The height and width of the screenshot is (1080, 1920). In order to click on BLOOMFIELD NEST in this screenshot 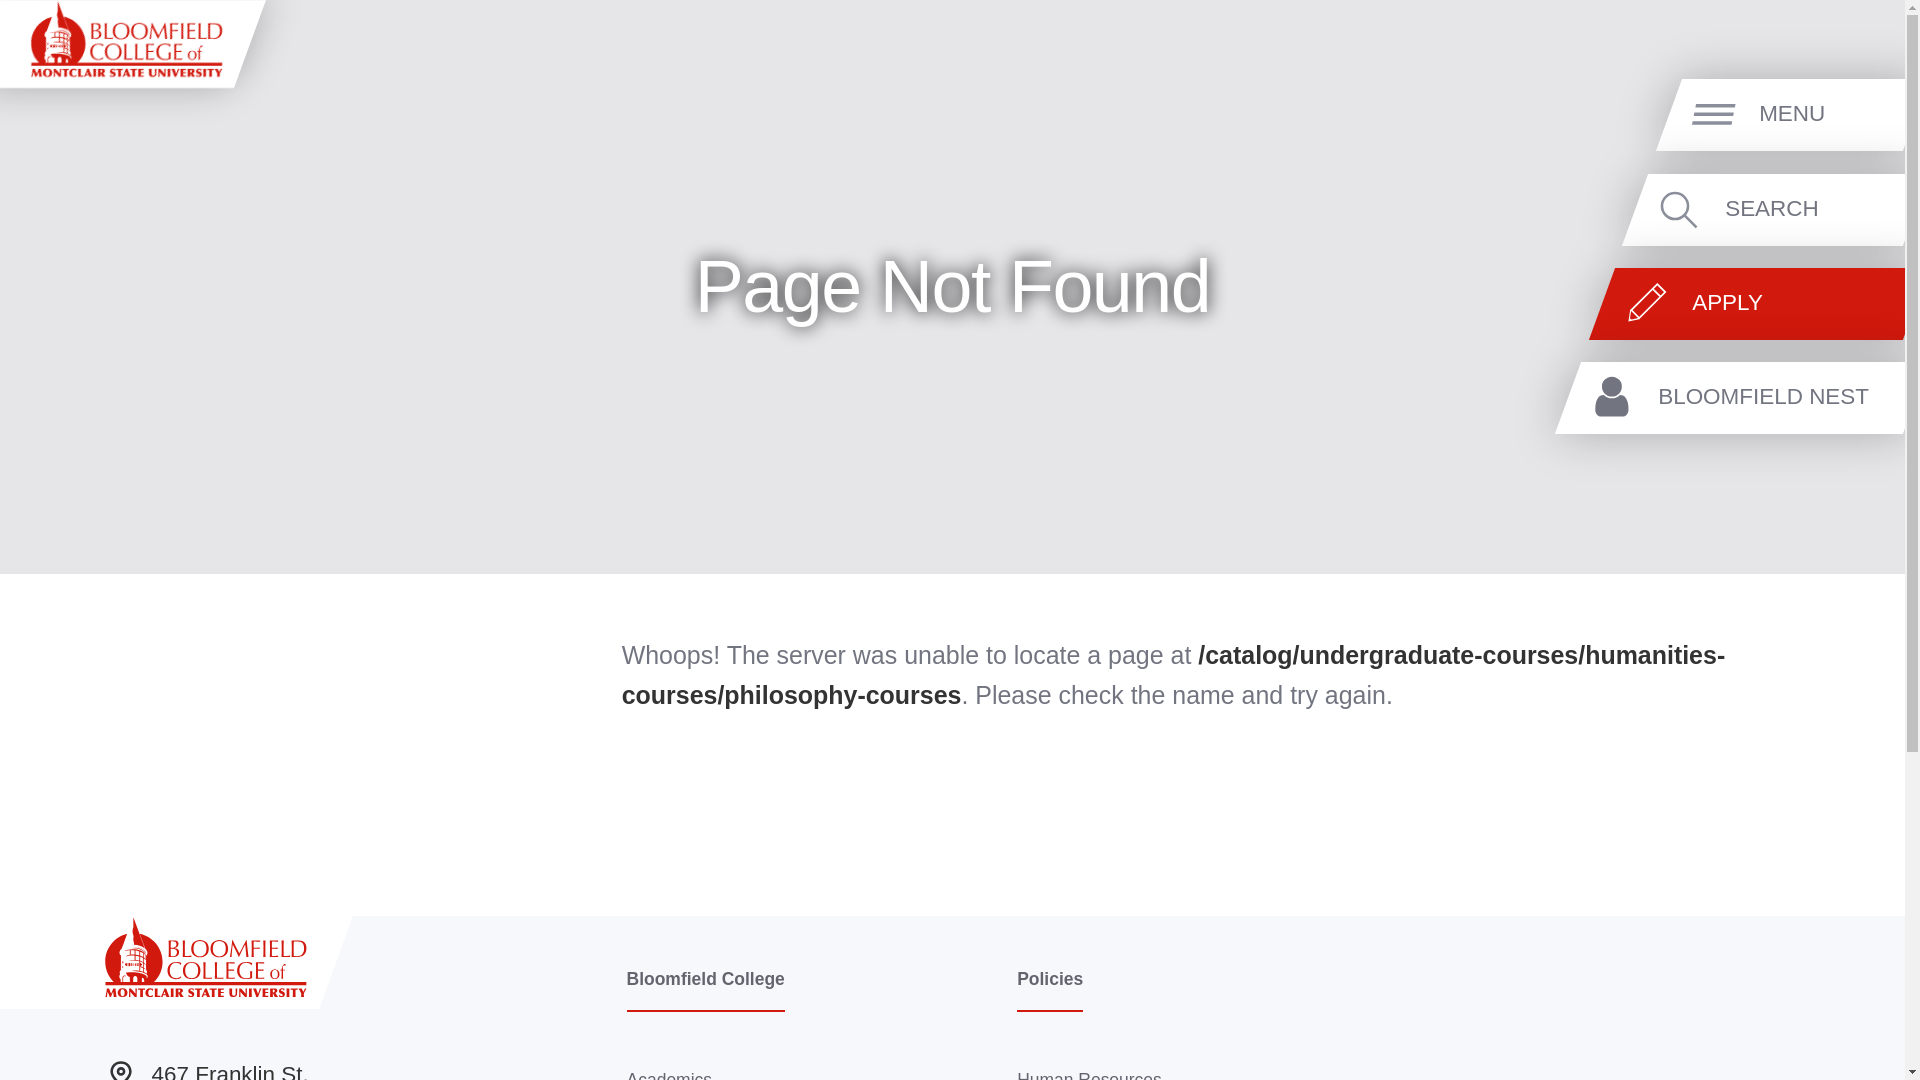, I will do `click(1776, 398)`.